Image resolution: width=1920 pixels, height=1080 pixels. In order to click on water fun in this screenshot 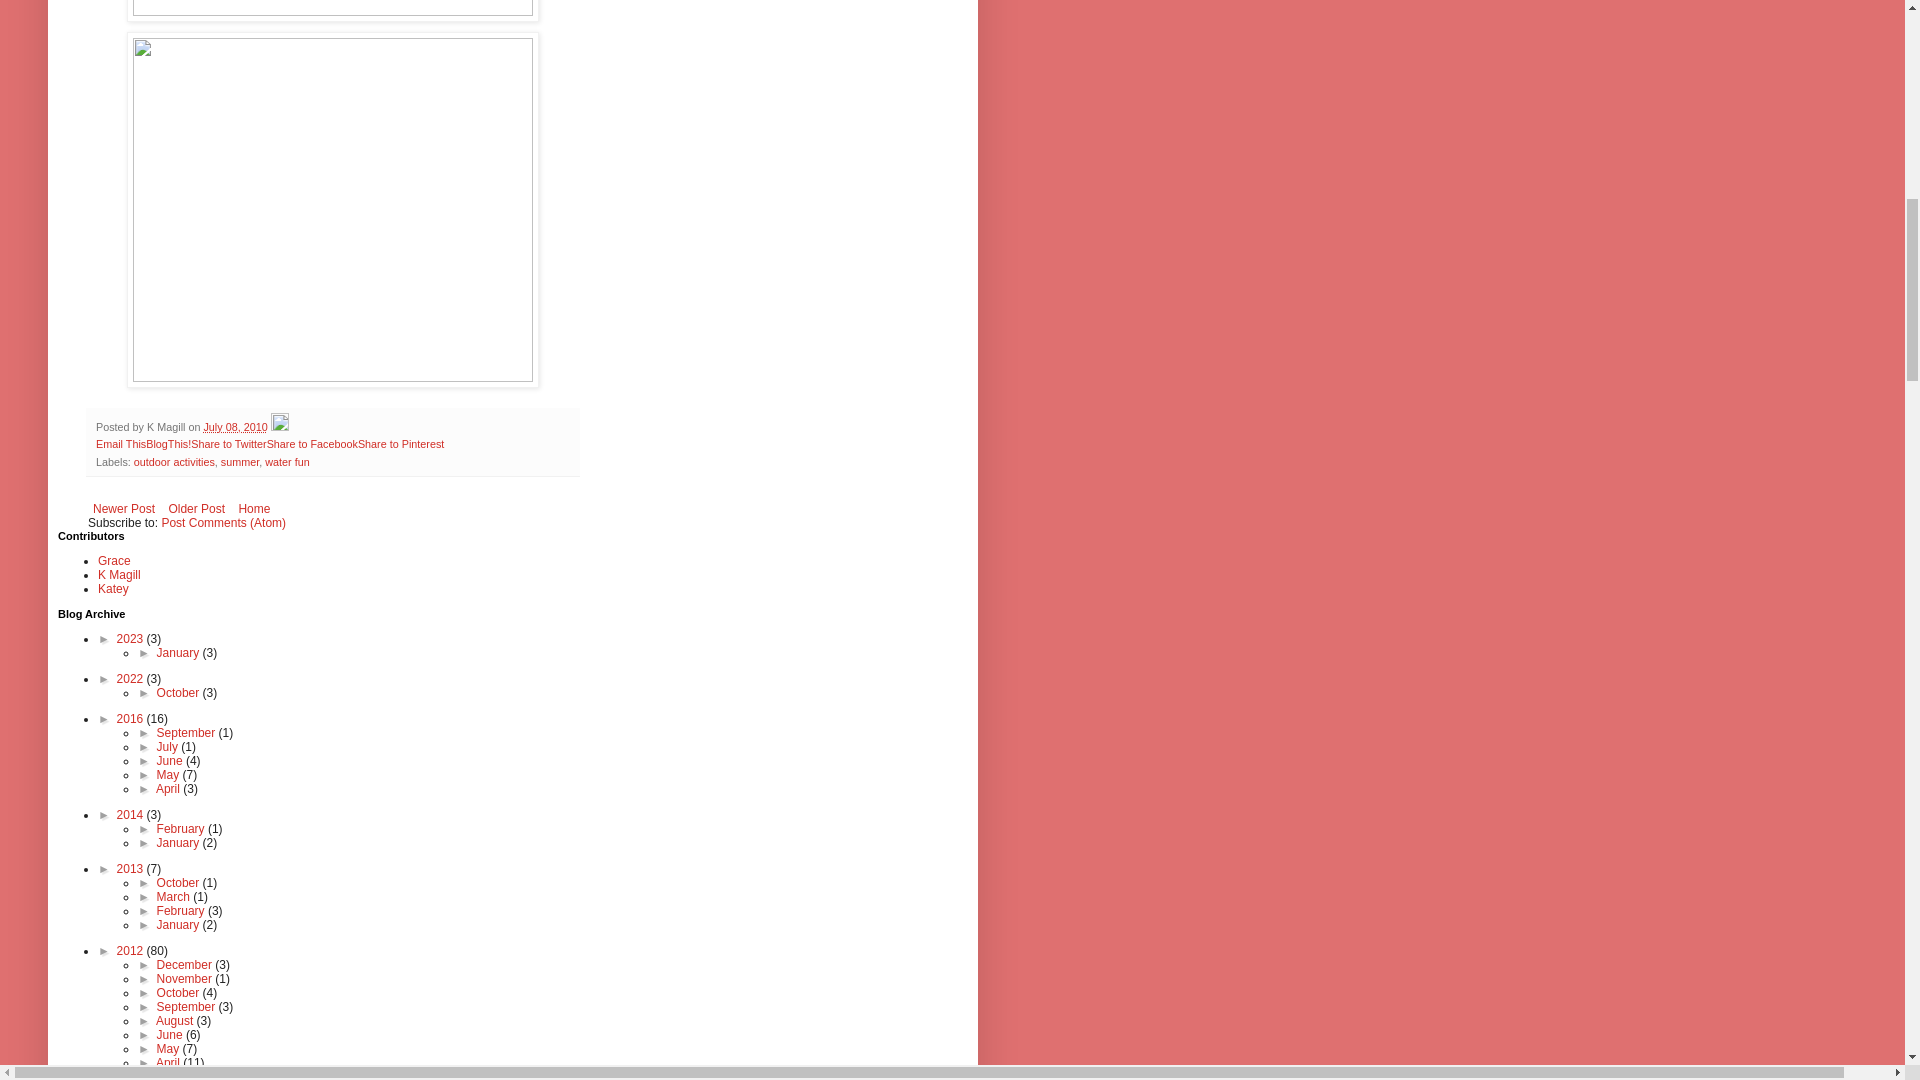, I will do `click(286, 461)`.